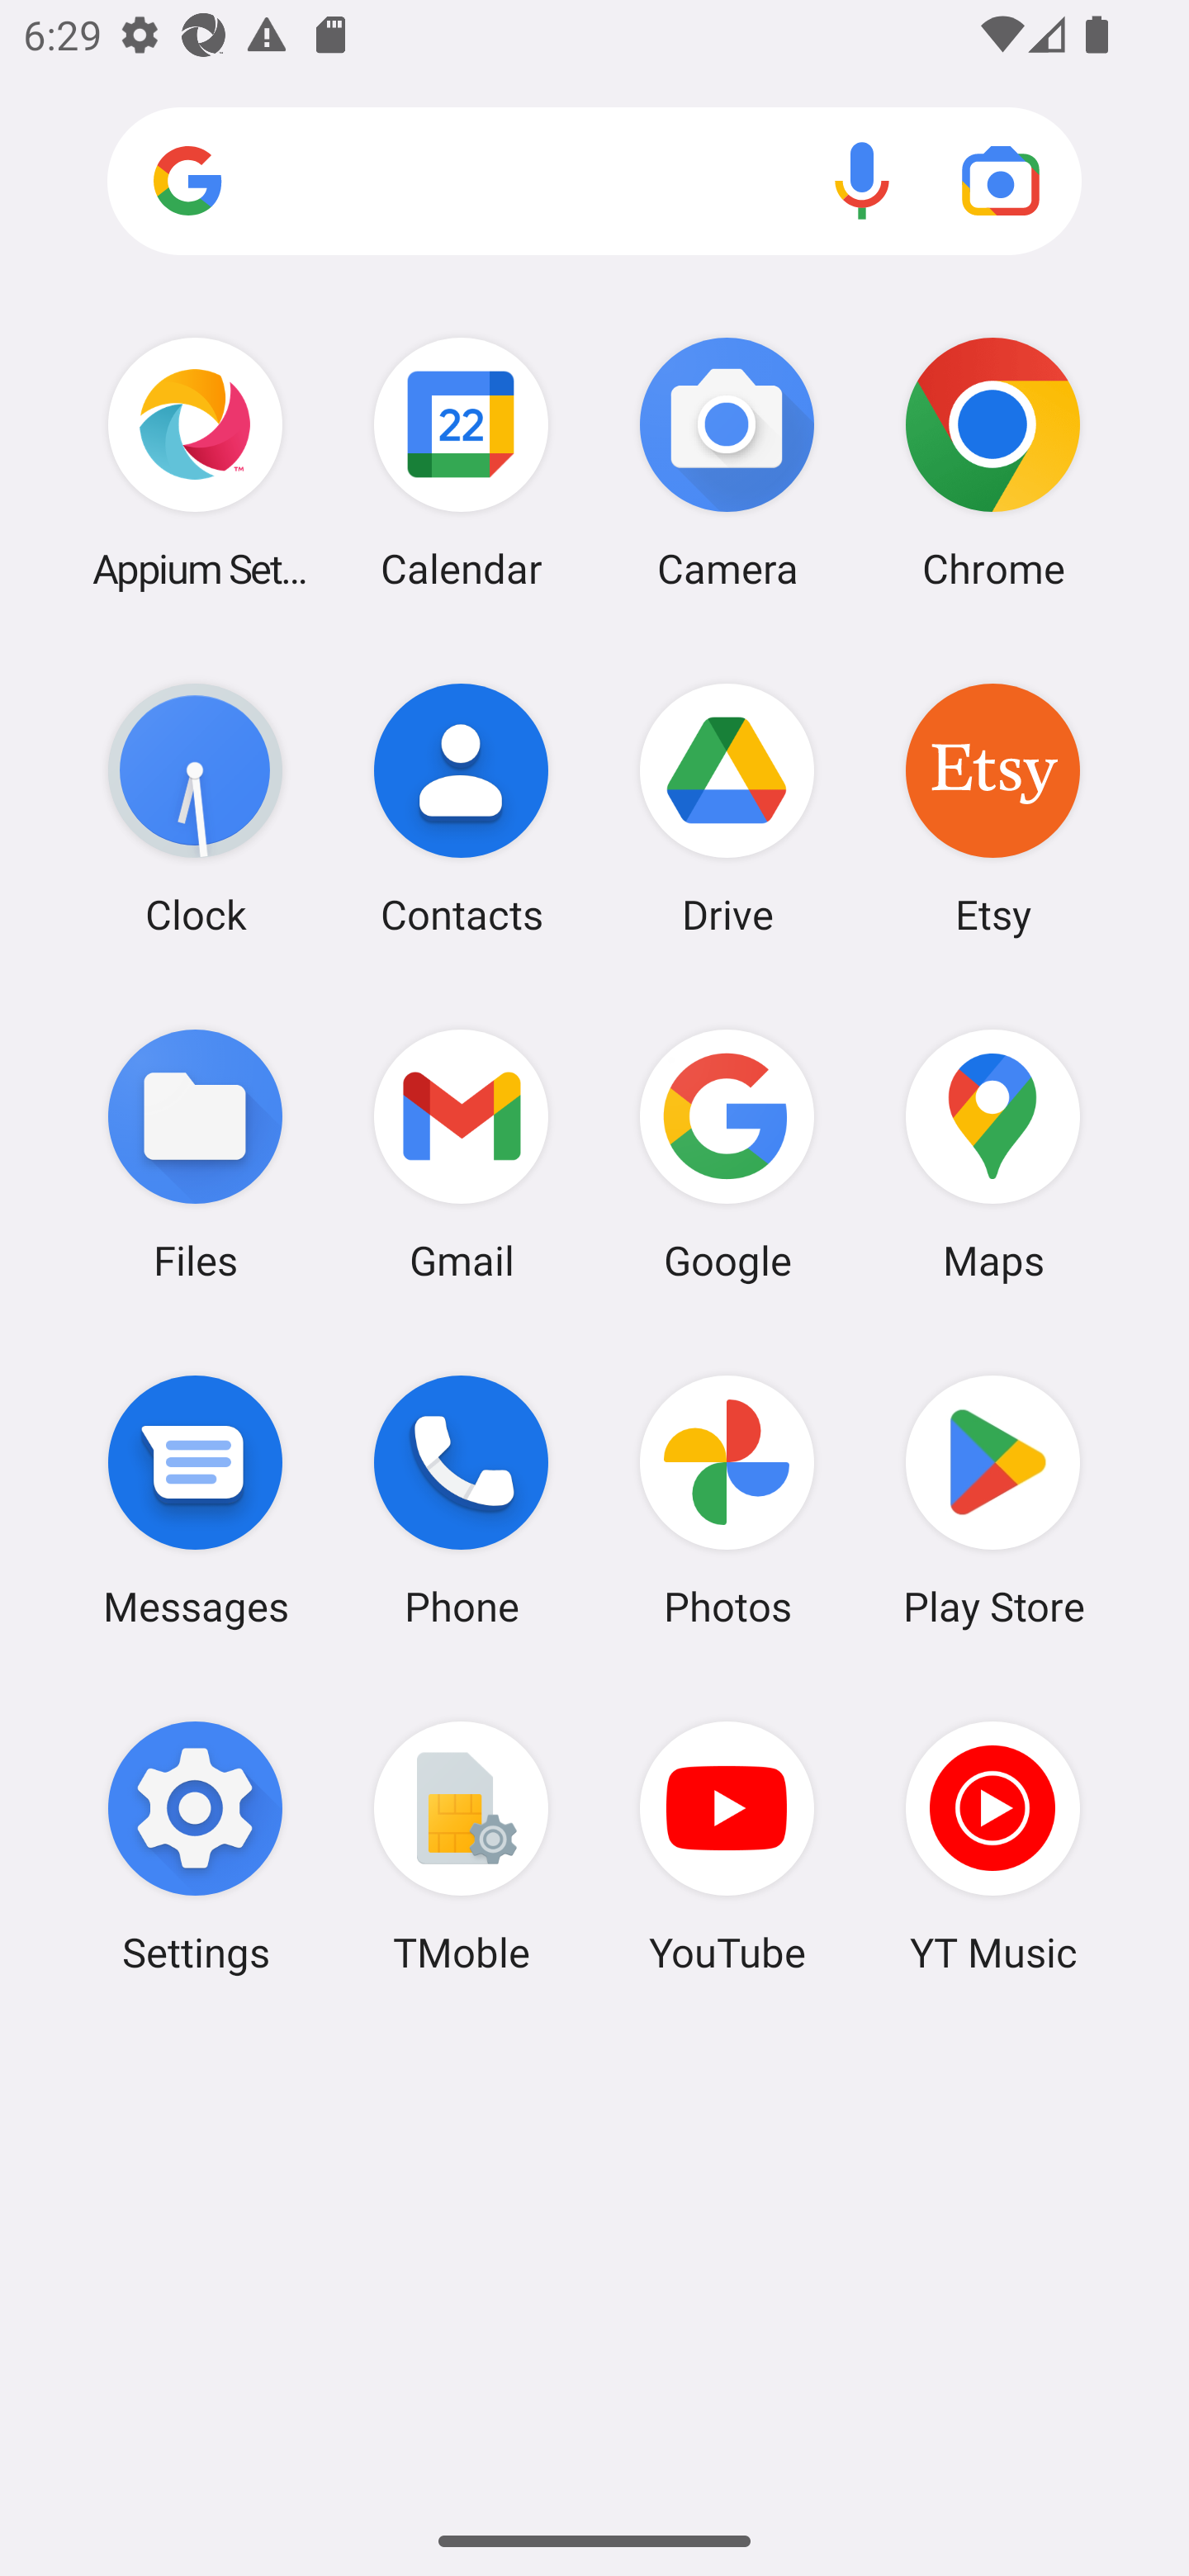 The image size is (1189, 2576). What do you see at coordinates (727, 1847) in the screenshot?
I see `YouTube` at bounding box center [727, 1847].